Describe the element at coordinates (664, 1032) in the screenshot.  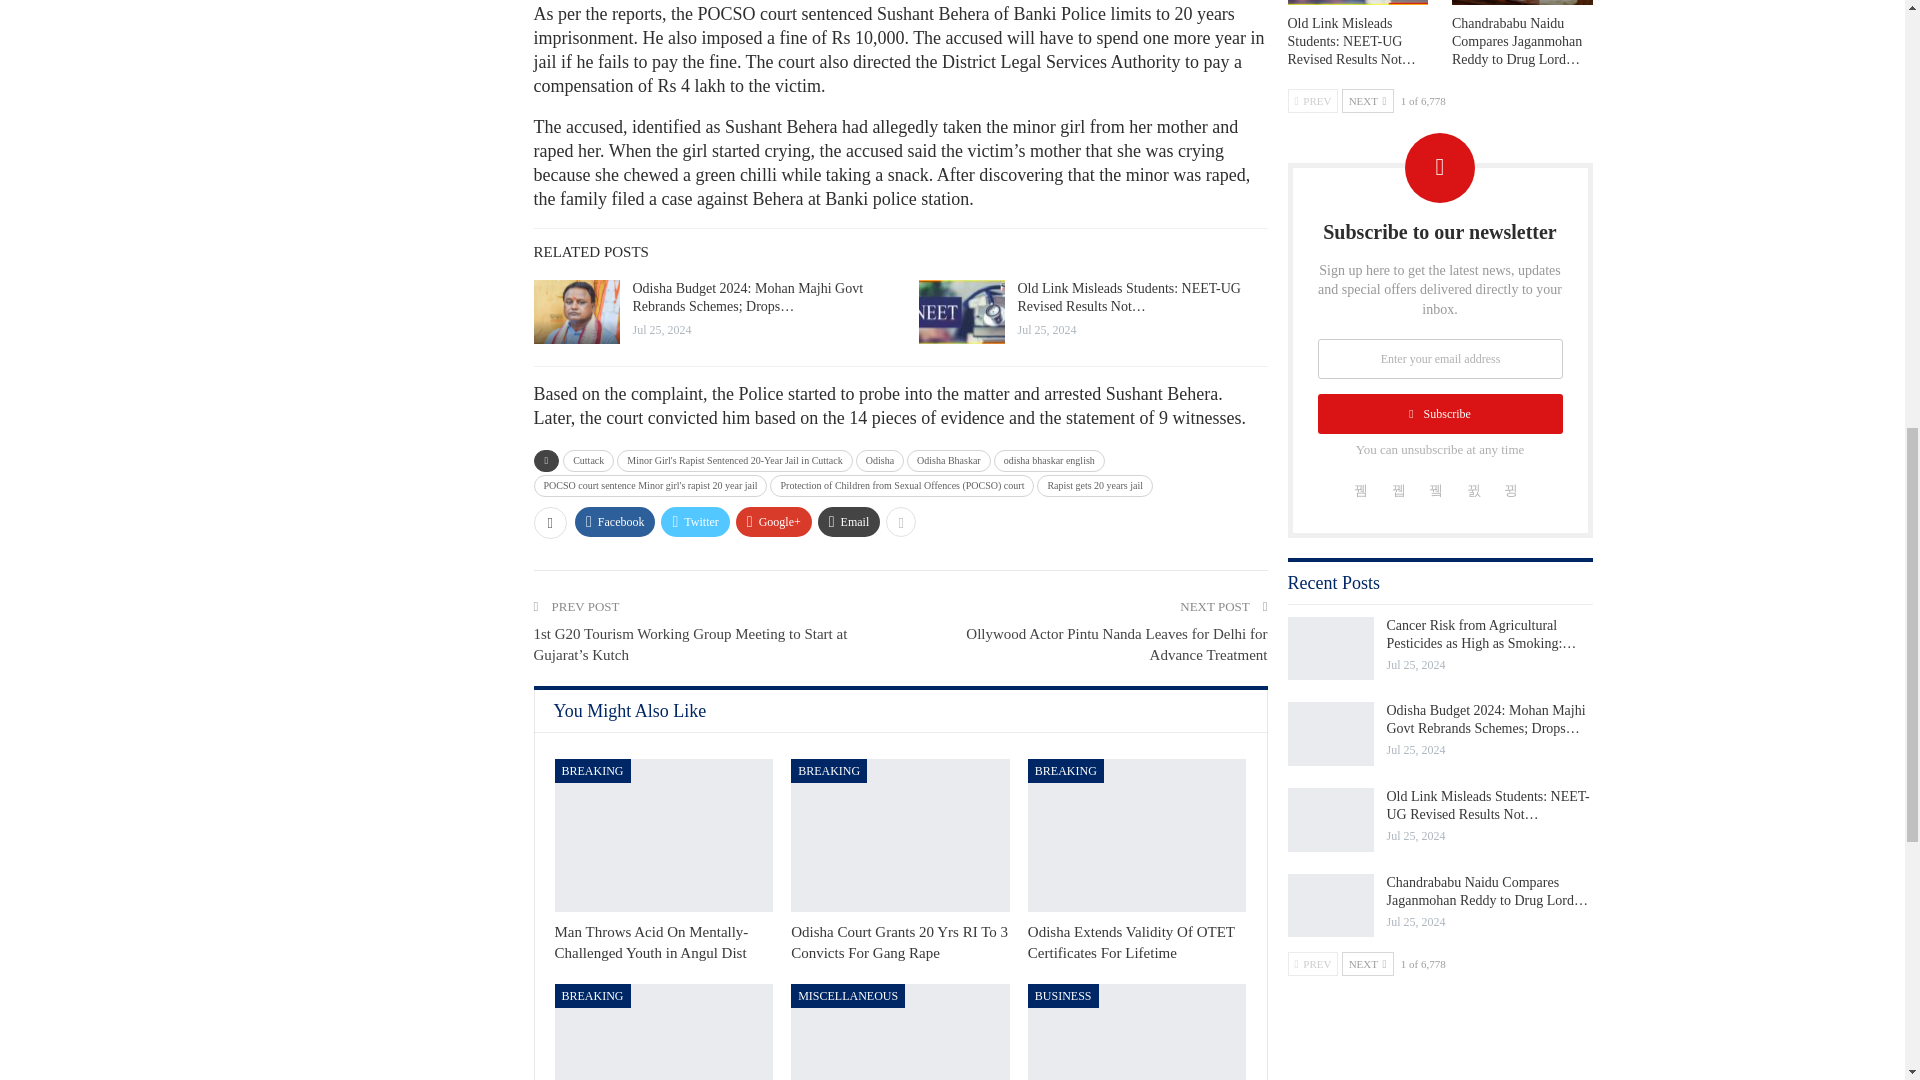
I see `Suspicious Mini-Plane Like Drone Recovered From Dhenkanal` at that location.